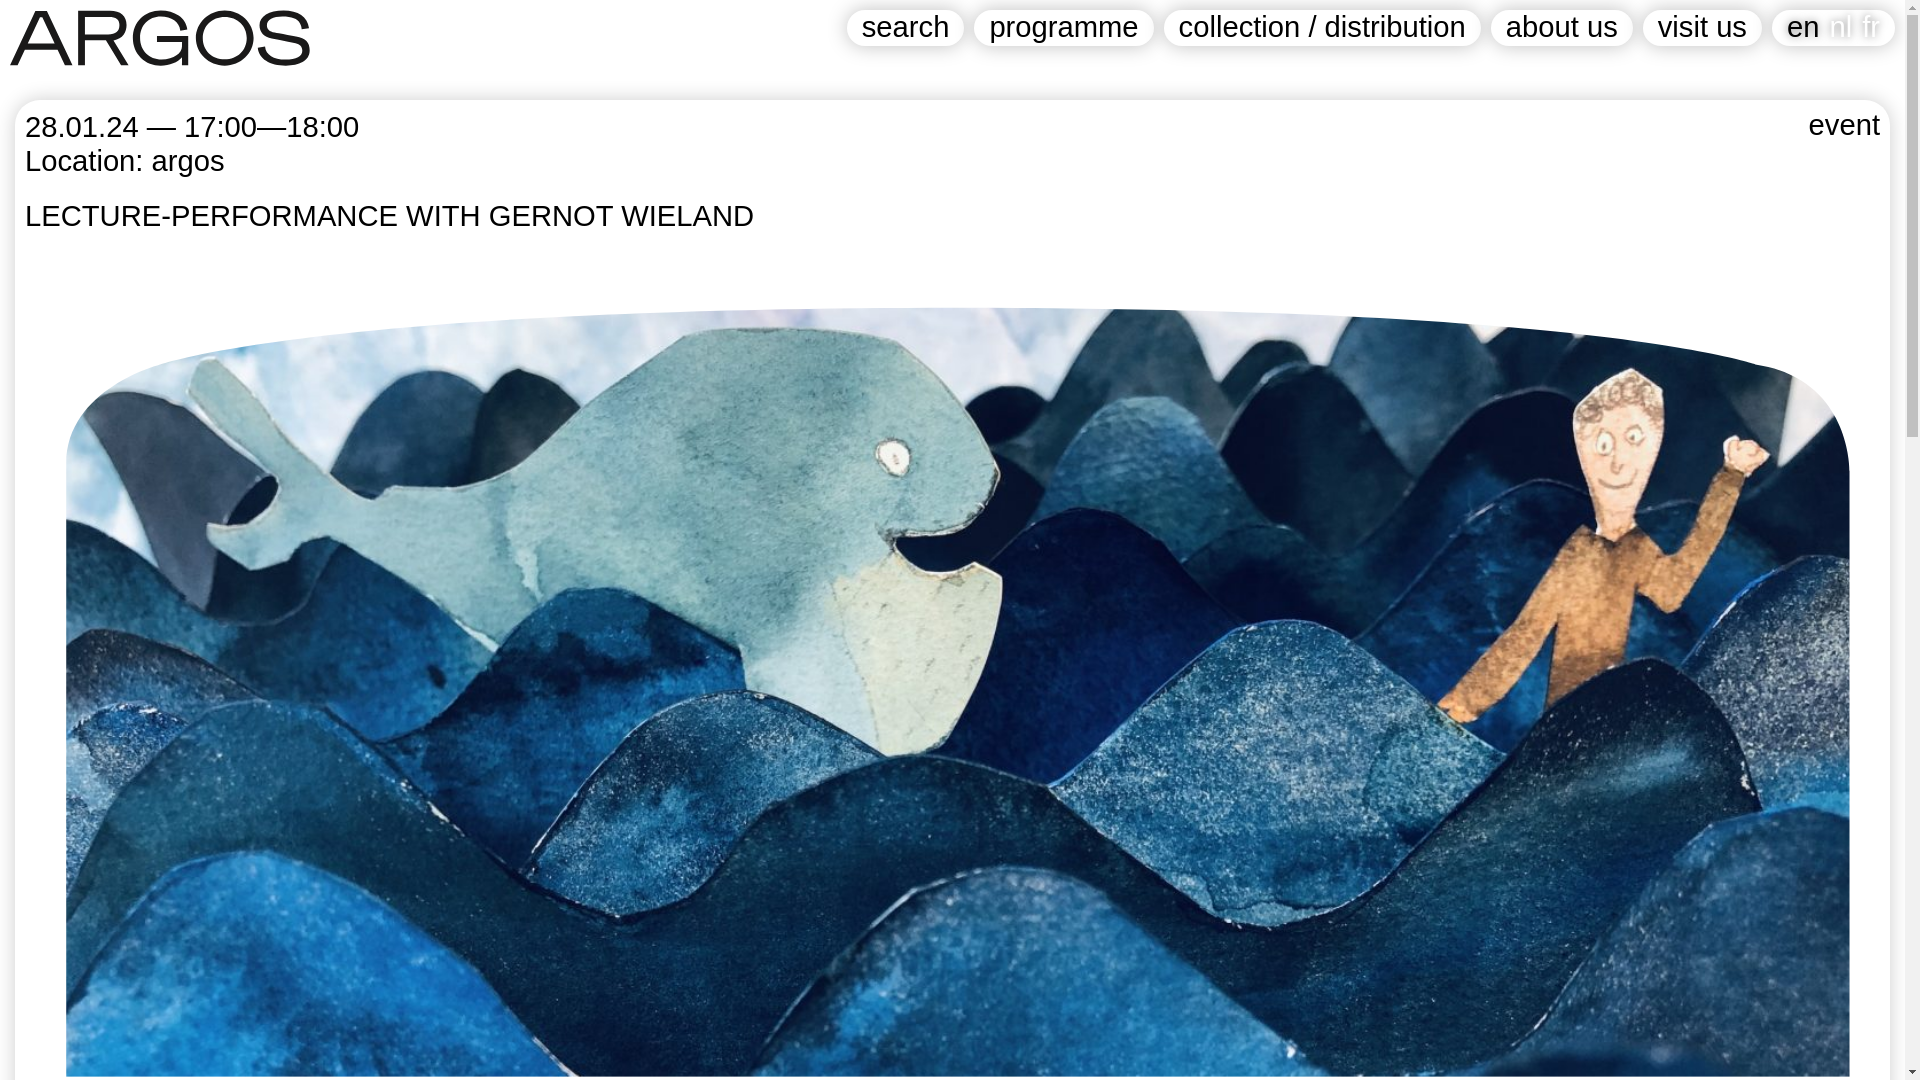 This screenshot has height=1080, width=1920. Describe the element at coordinates (1702, 28) in the screenshot. I see `visit us` at that location.